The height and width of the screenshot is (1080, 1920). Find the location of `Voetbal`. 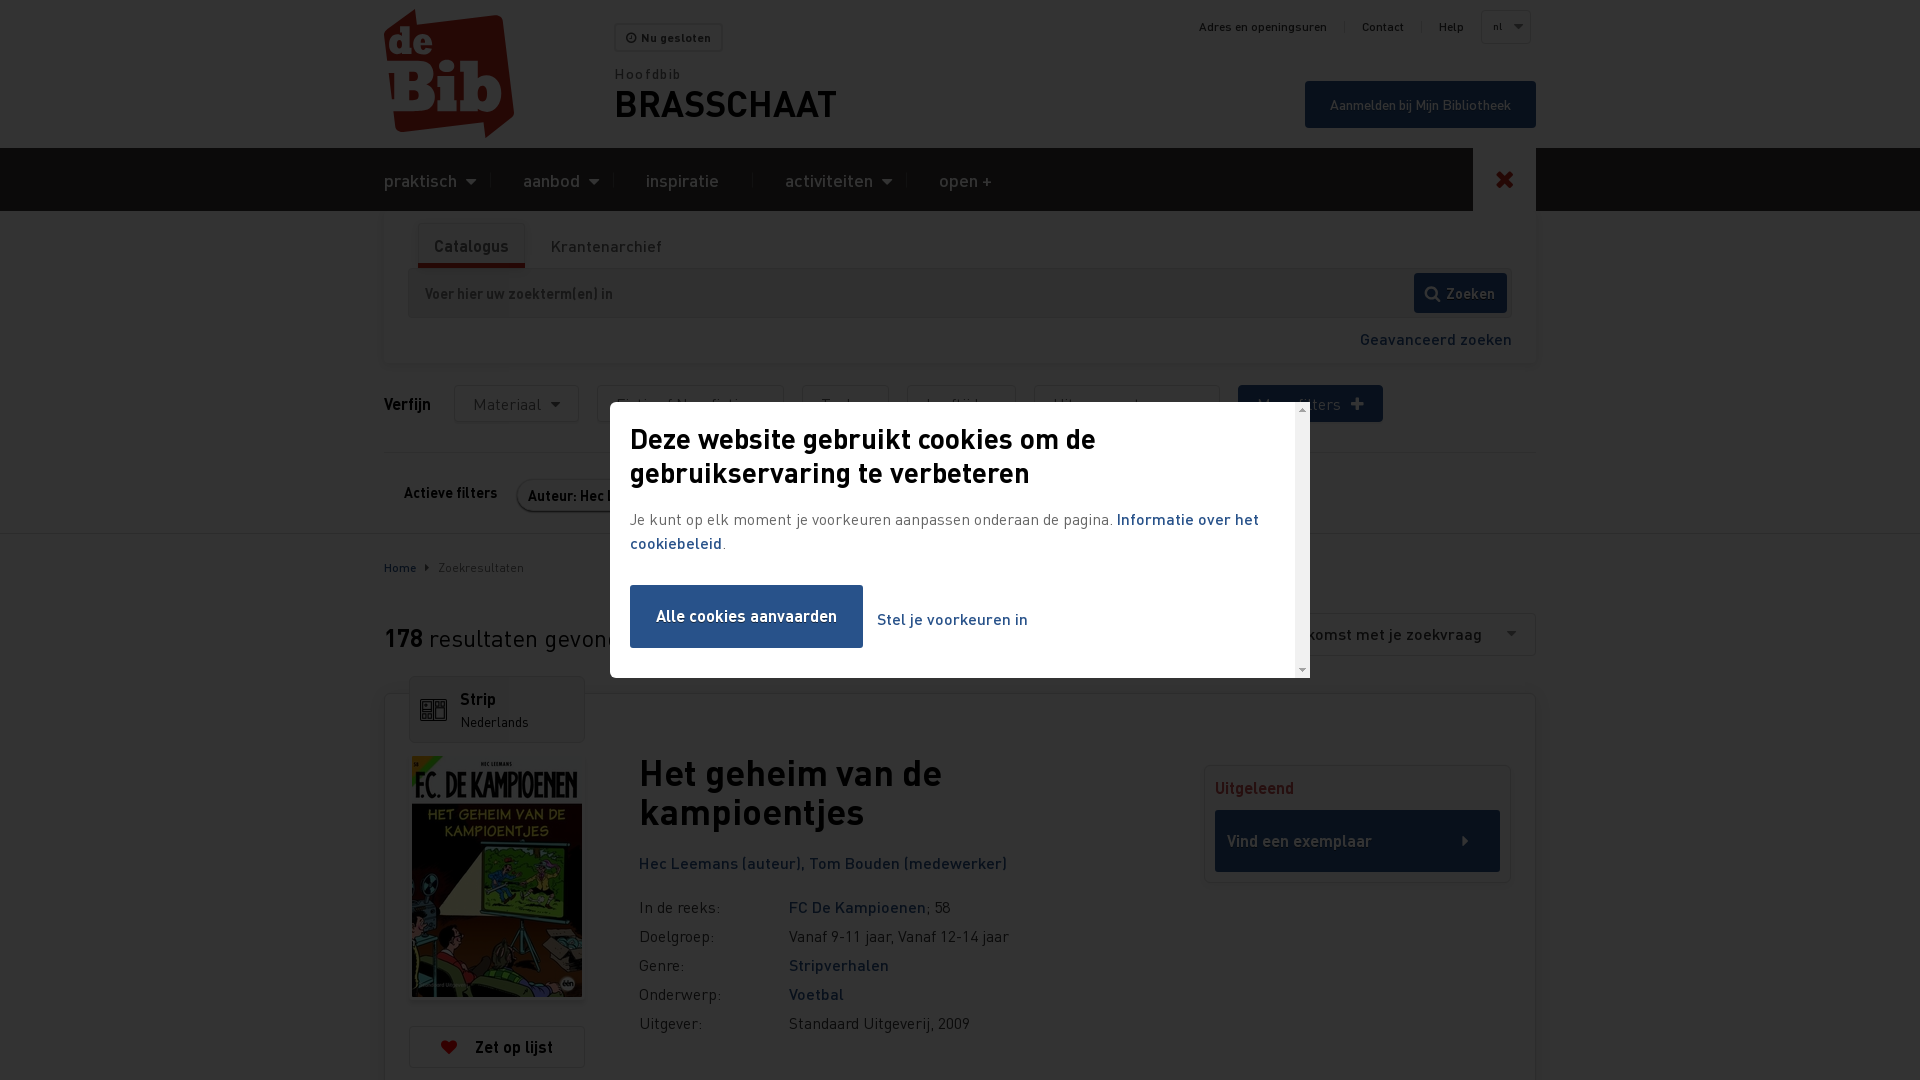

Voetbal is located at coordinates (816, 994).